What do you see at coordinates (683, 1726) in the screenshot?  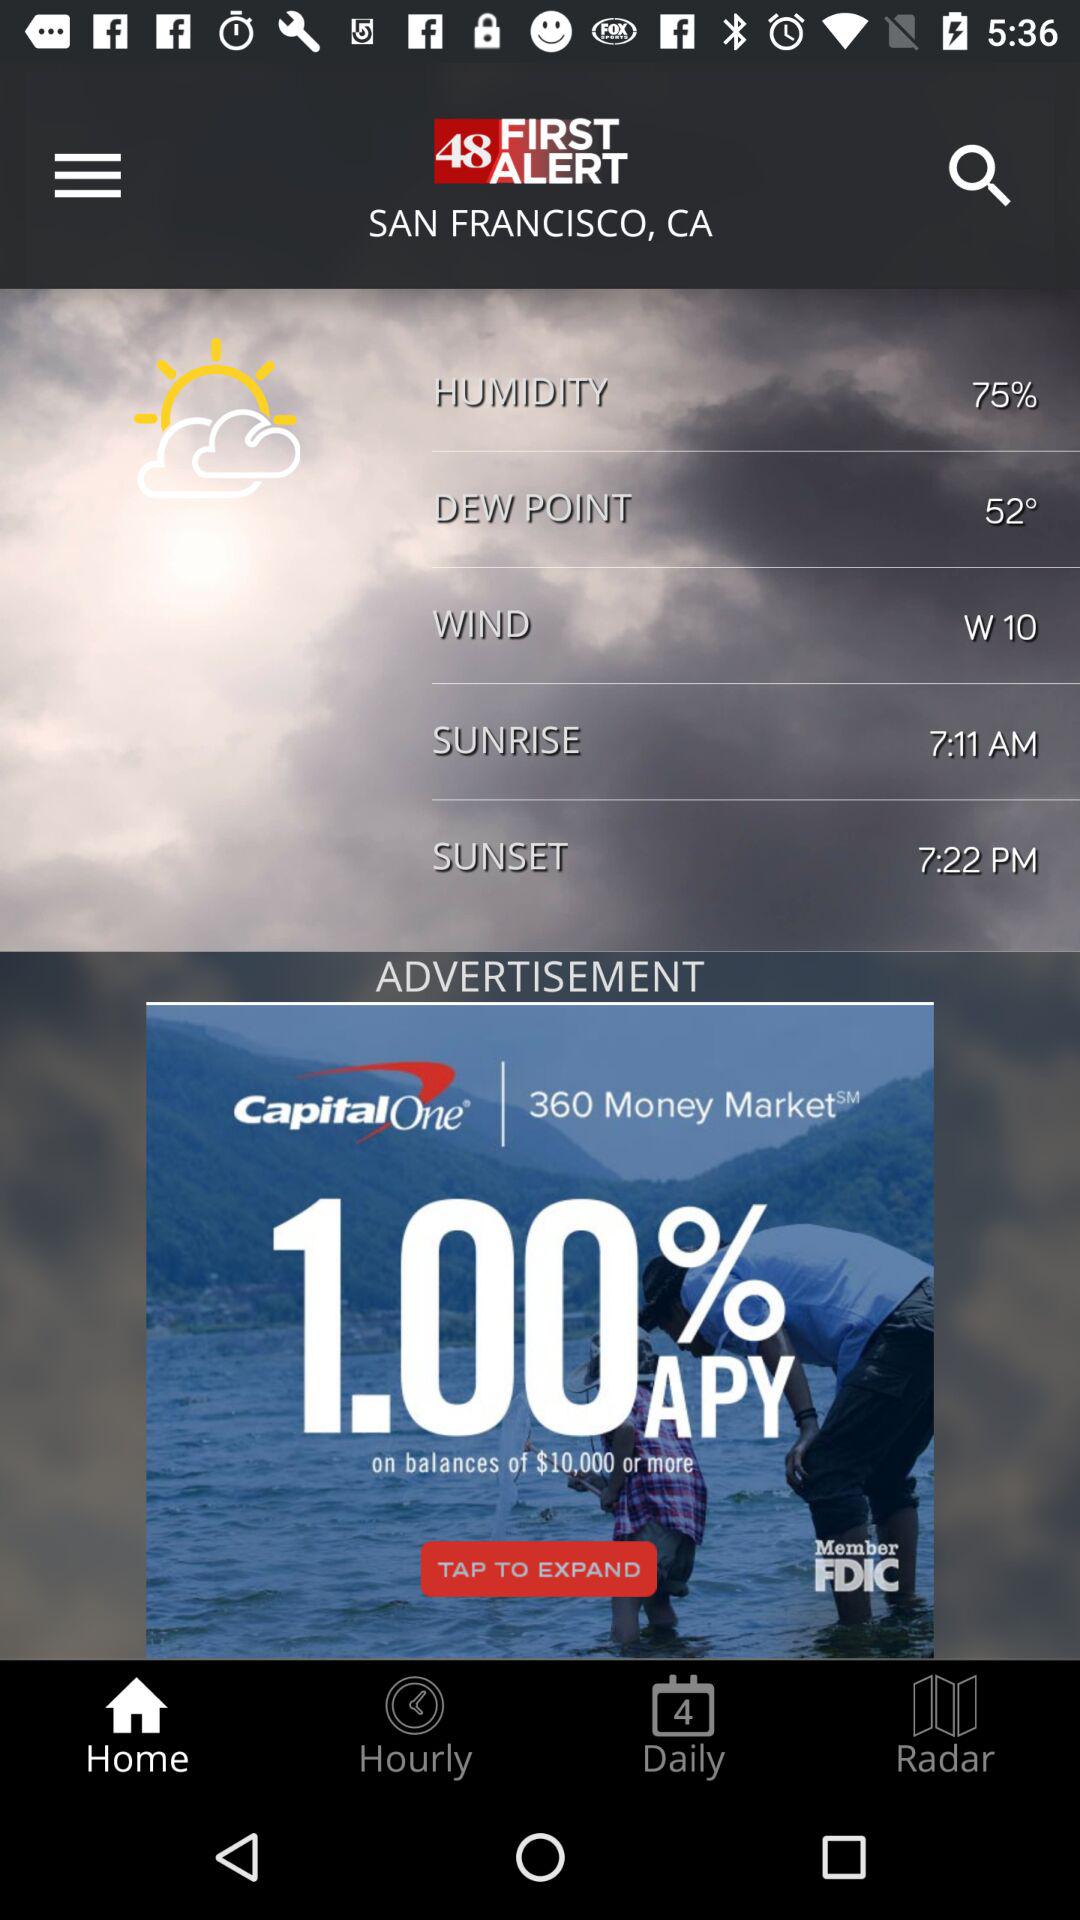 I see `turn on the radio button to the left of the radar` at bounding box center [683, 1726].